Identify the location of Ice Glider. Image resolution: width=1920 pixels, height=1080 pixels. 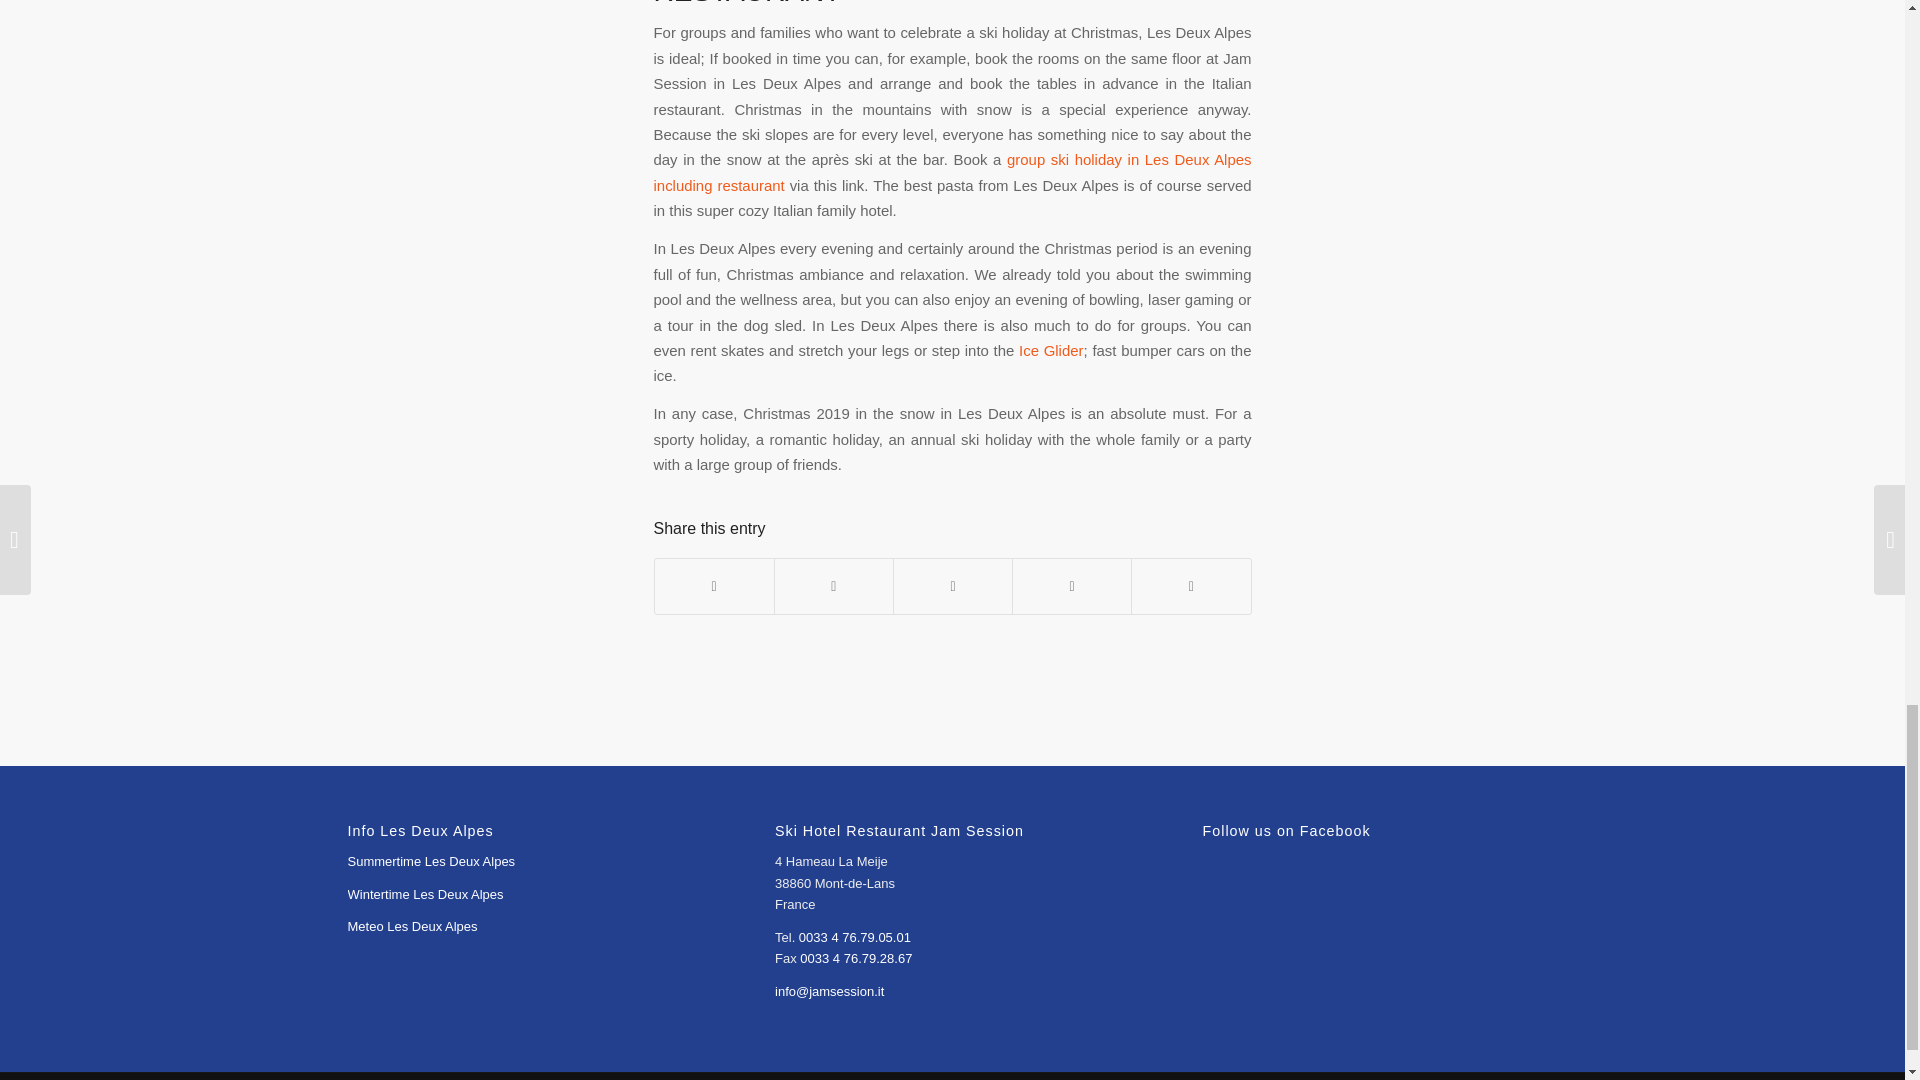
(1050, 350).